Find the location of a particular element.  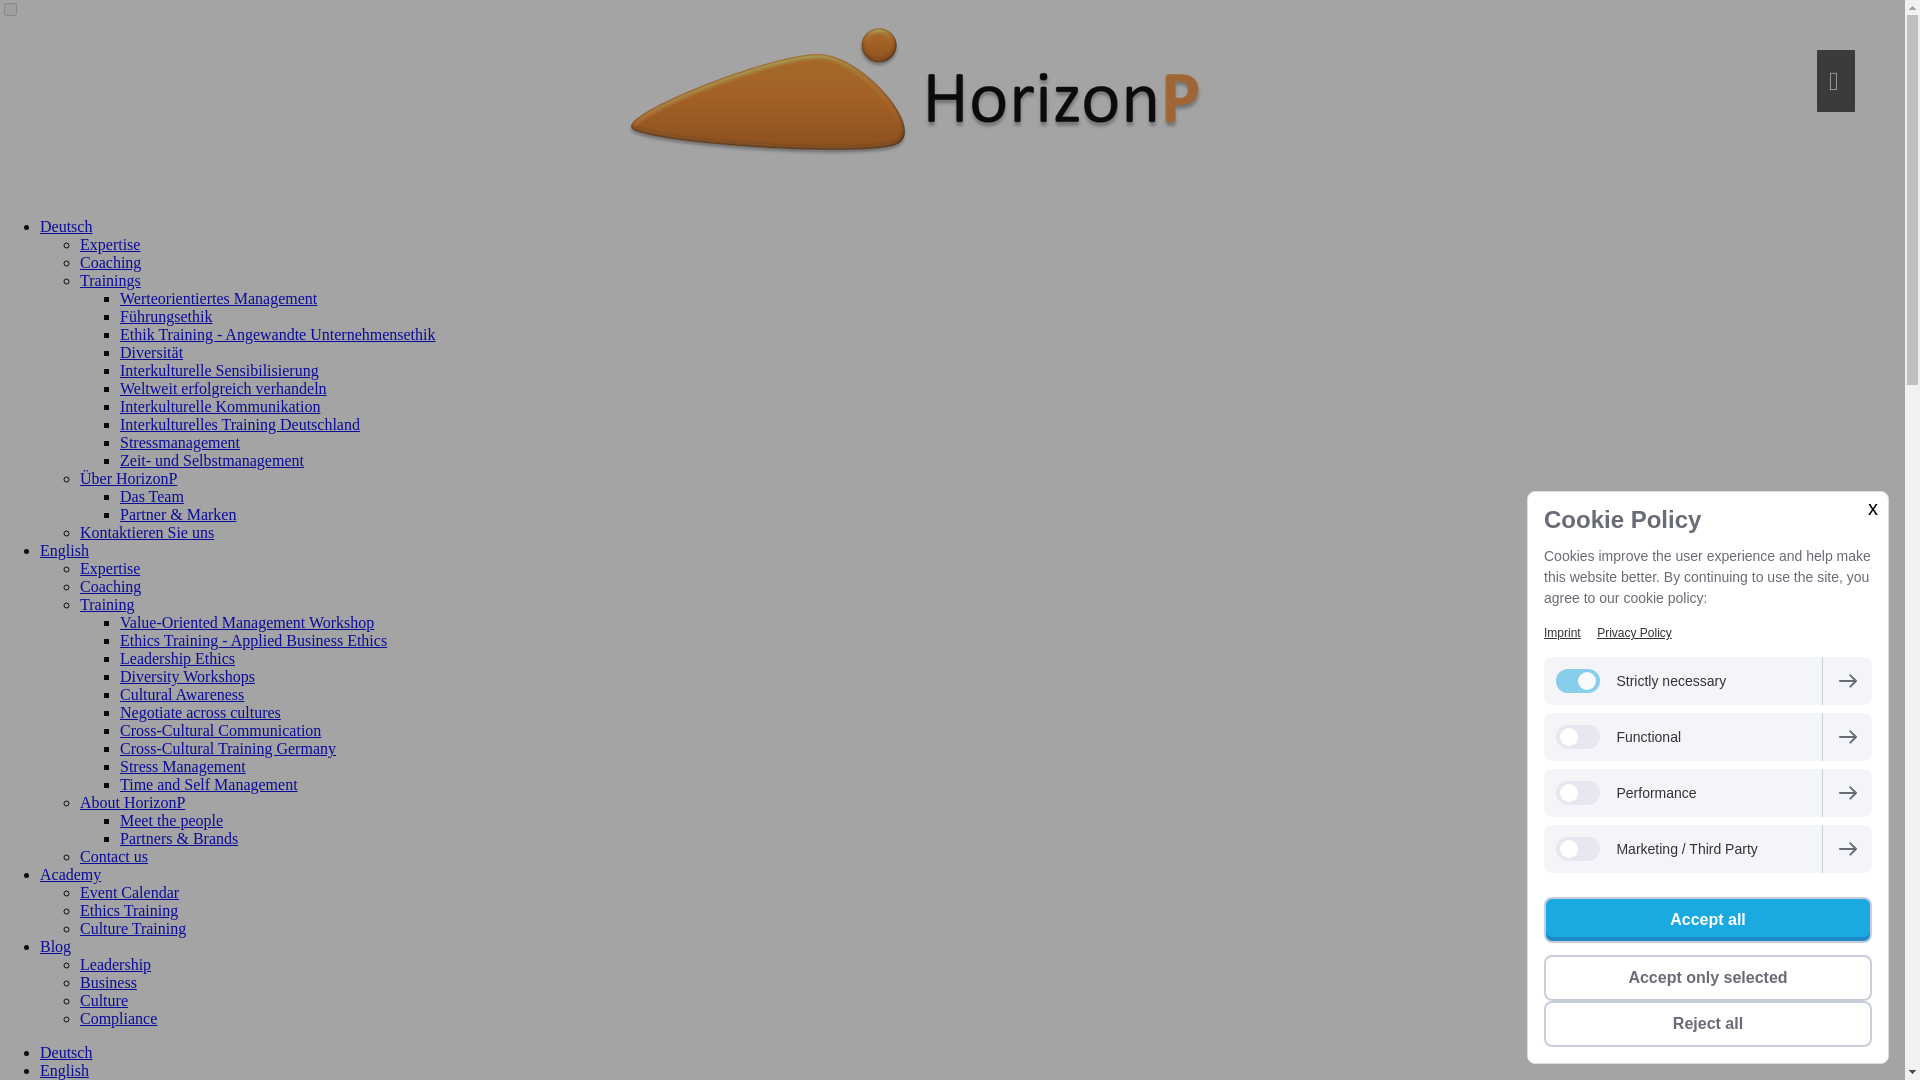

Zeit- und Selbstmanagement is located at coordinates (211, 460).